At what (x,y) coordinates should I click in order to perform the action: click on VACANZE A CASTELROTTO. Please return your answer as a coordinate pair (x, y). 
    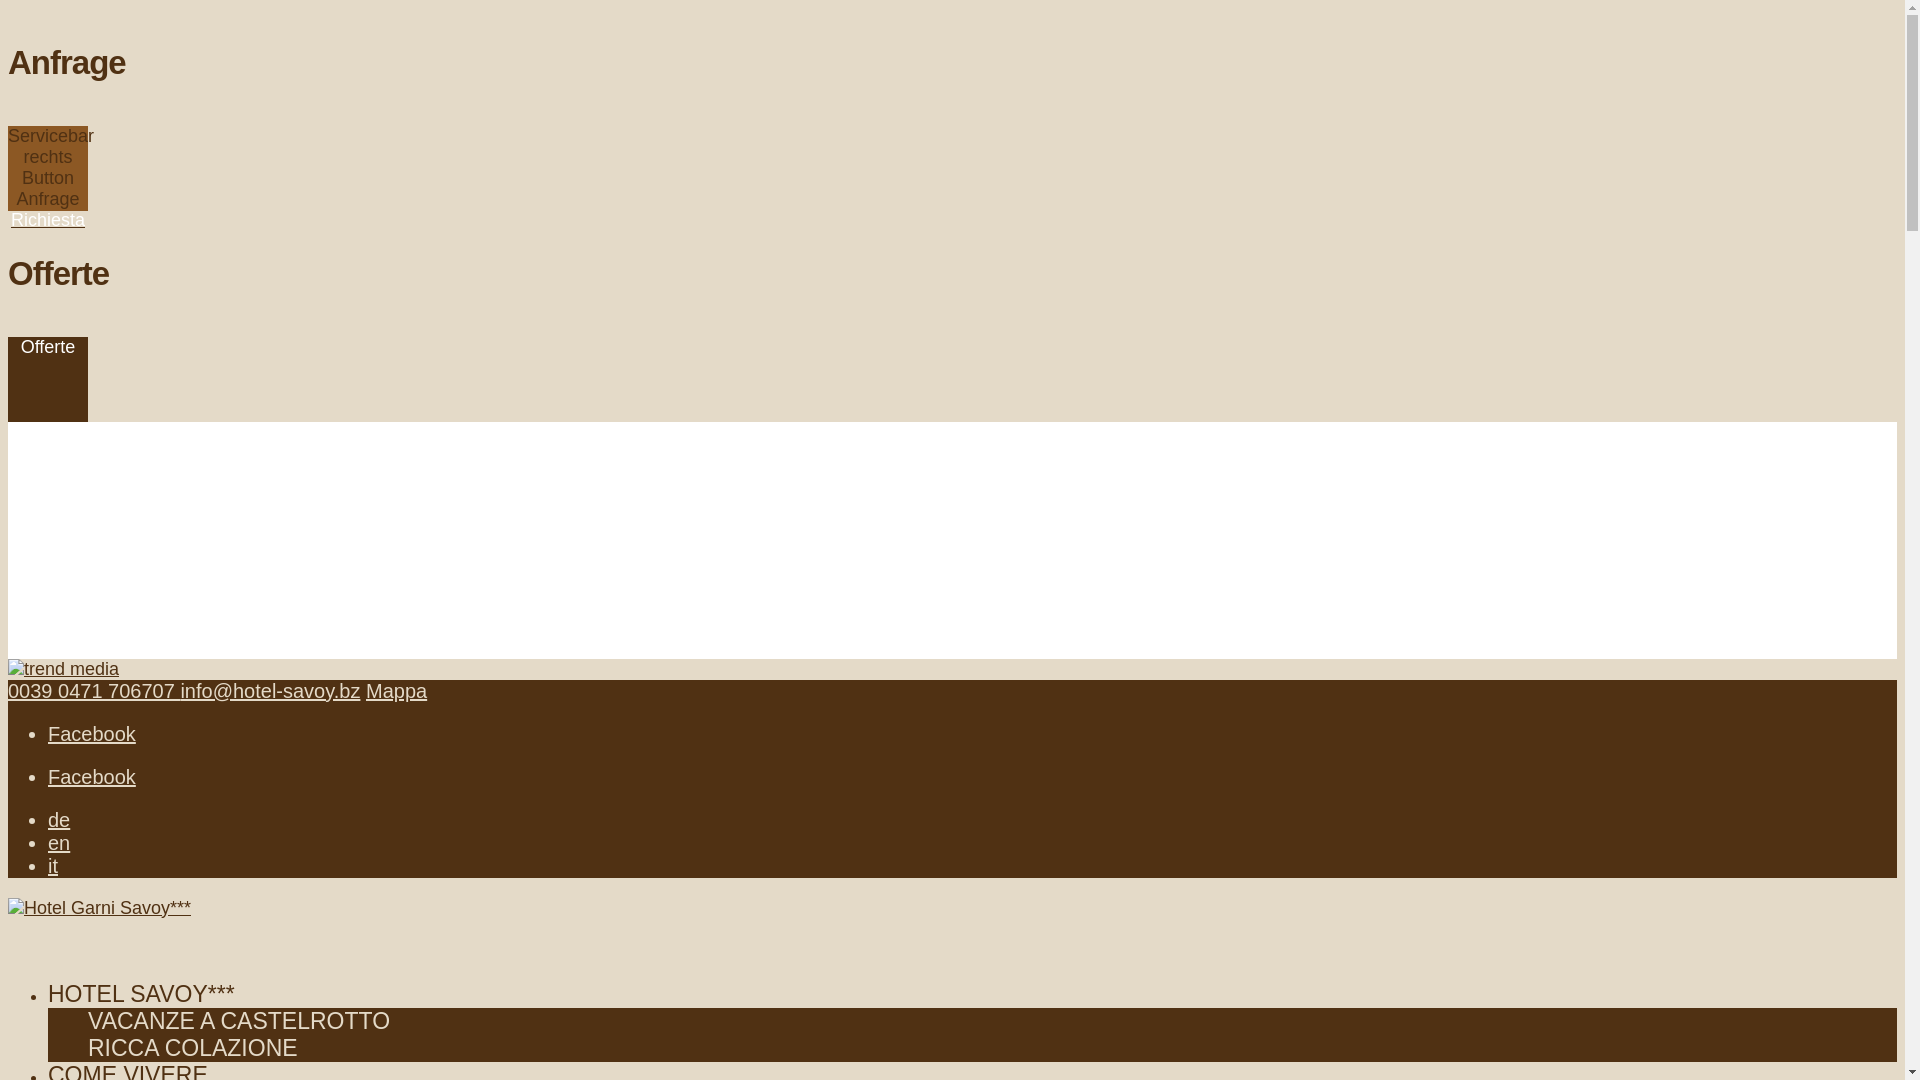
    Looking at the image, I should click on (239, 1021).